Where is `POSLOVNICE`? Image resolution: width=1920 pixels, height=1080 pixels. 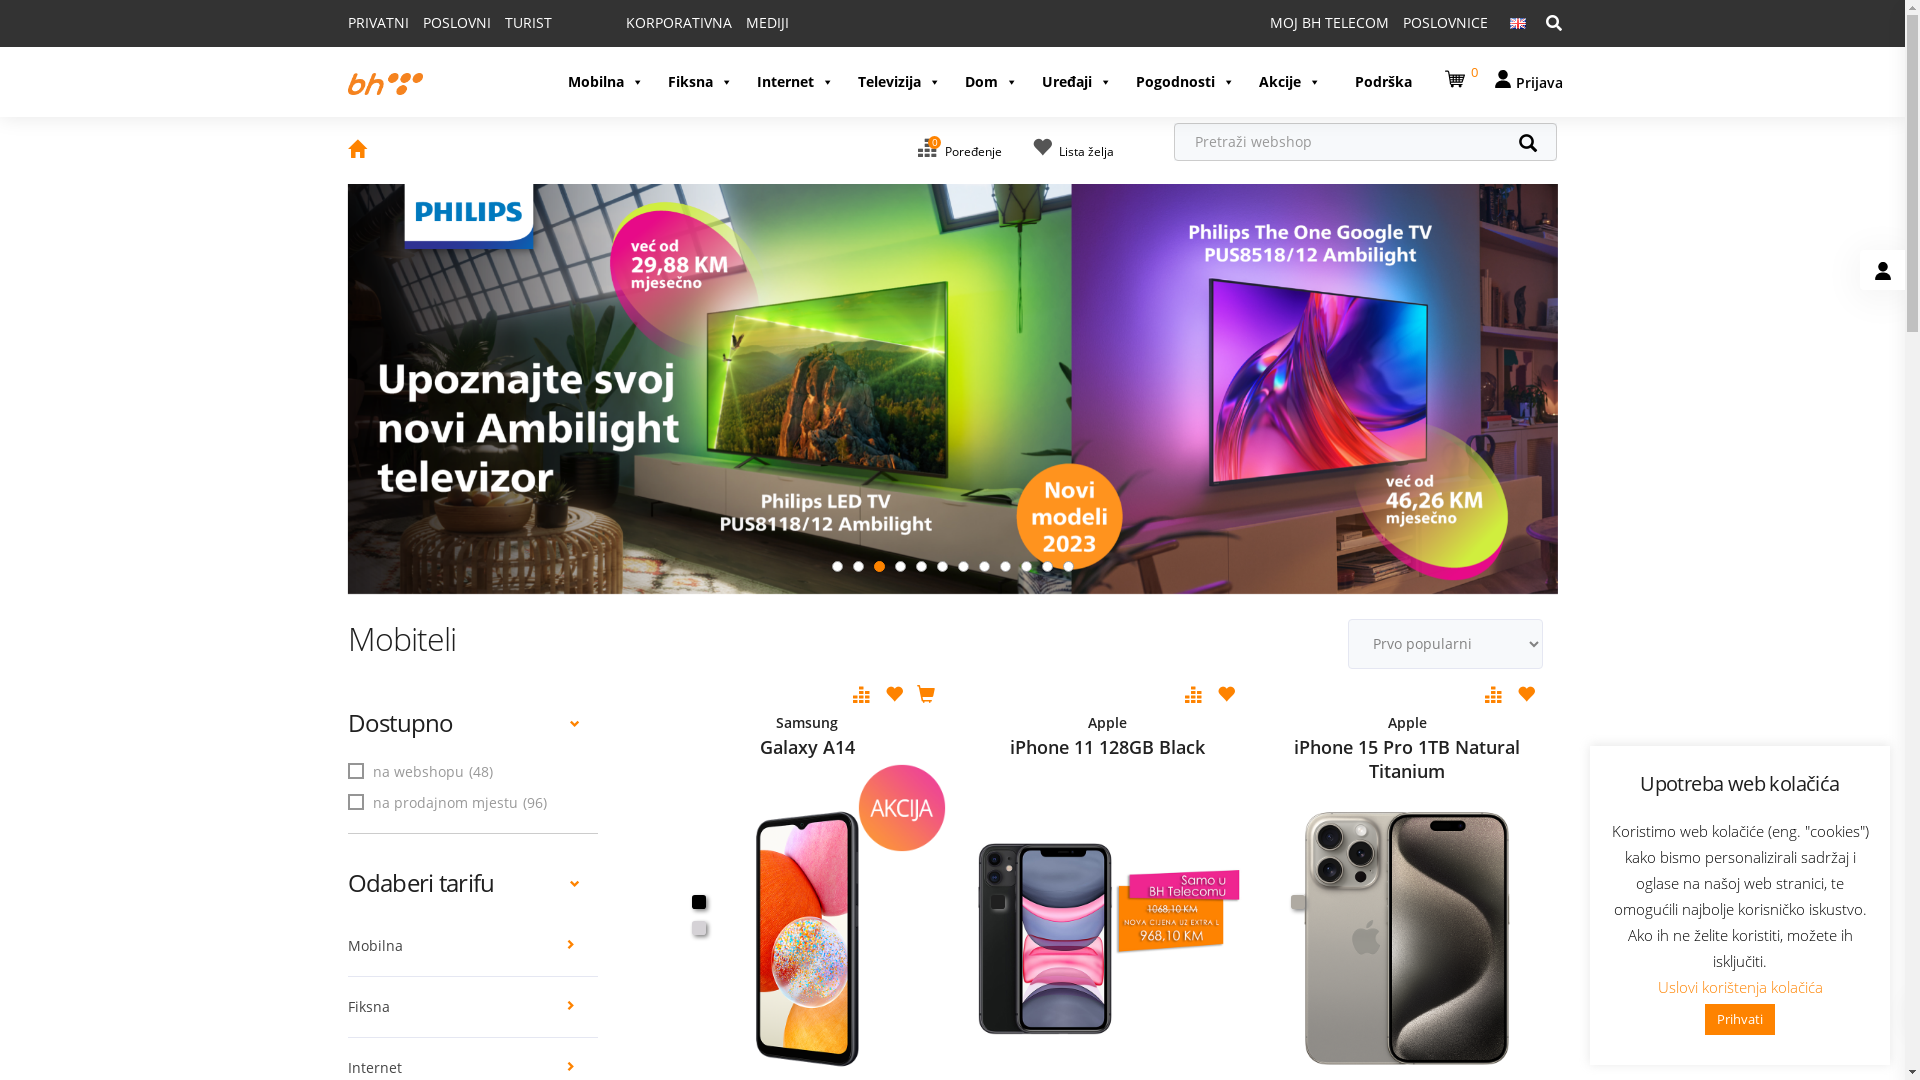 POSLOVNICE is located at coordinates (1444, 22).